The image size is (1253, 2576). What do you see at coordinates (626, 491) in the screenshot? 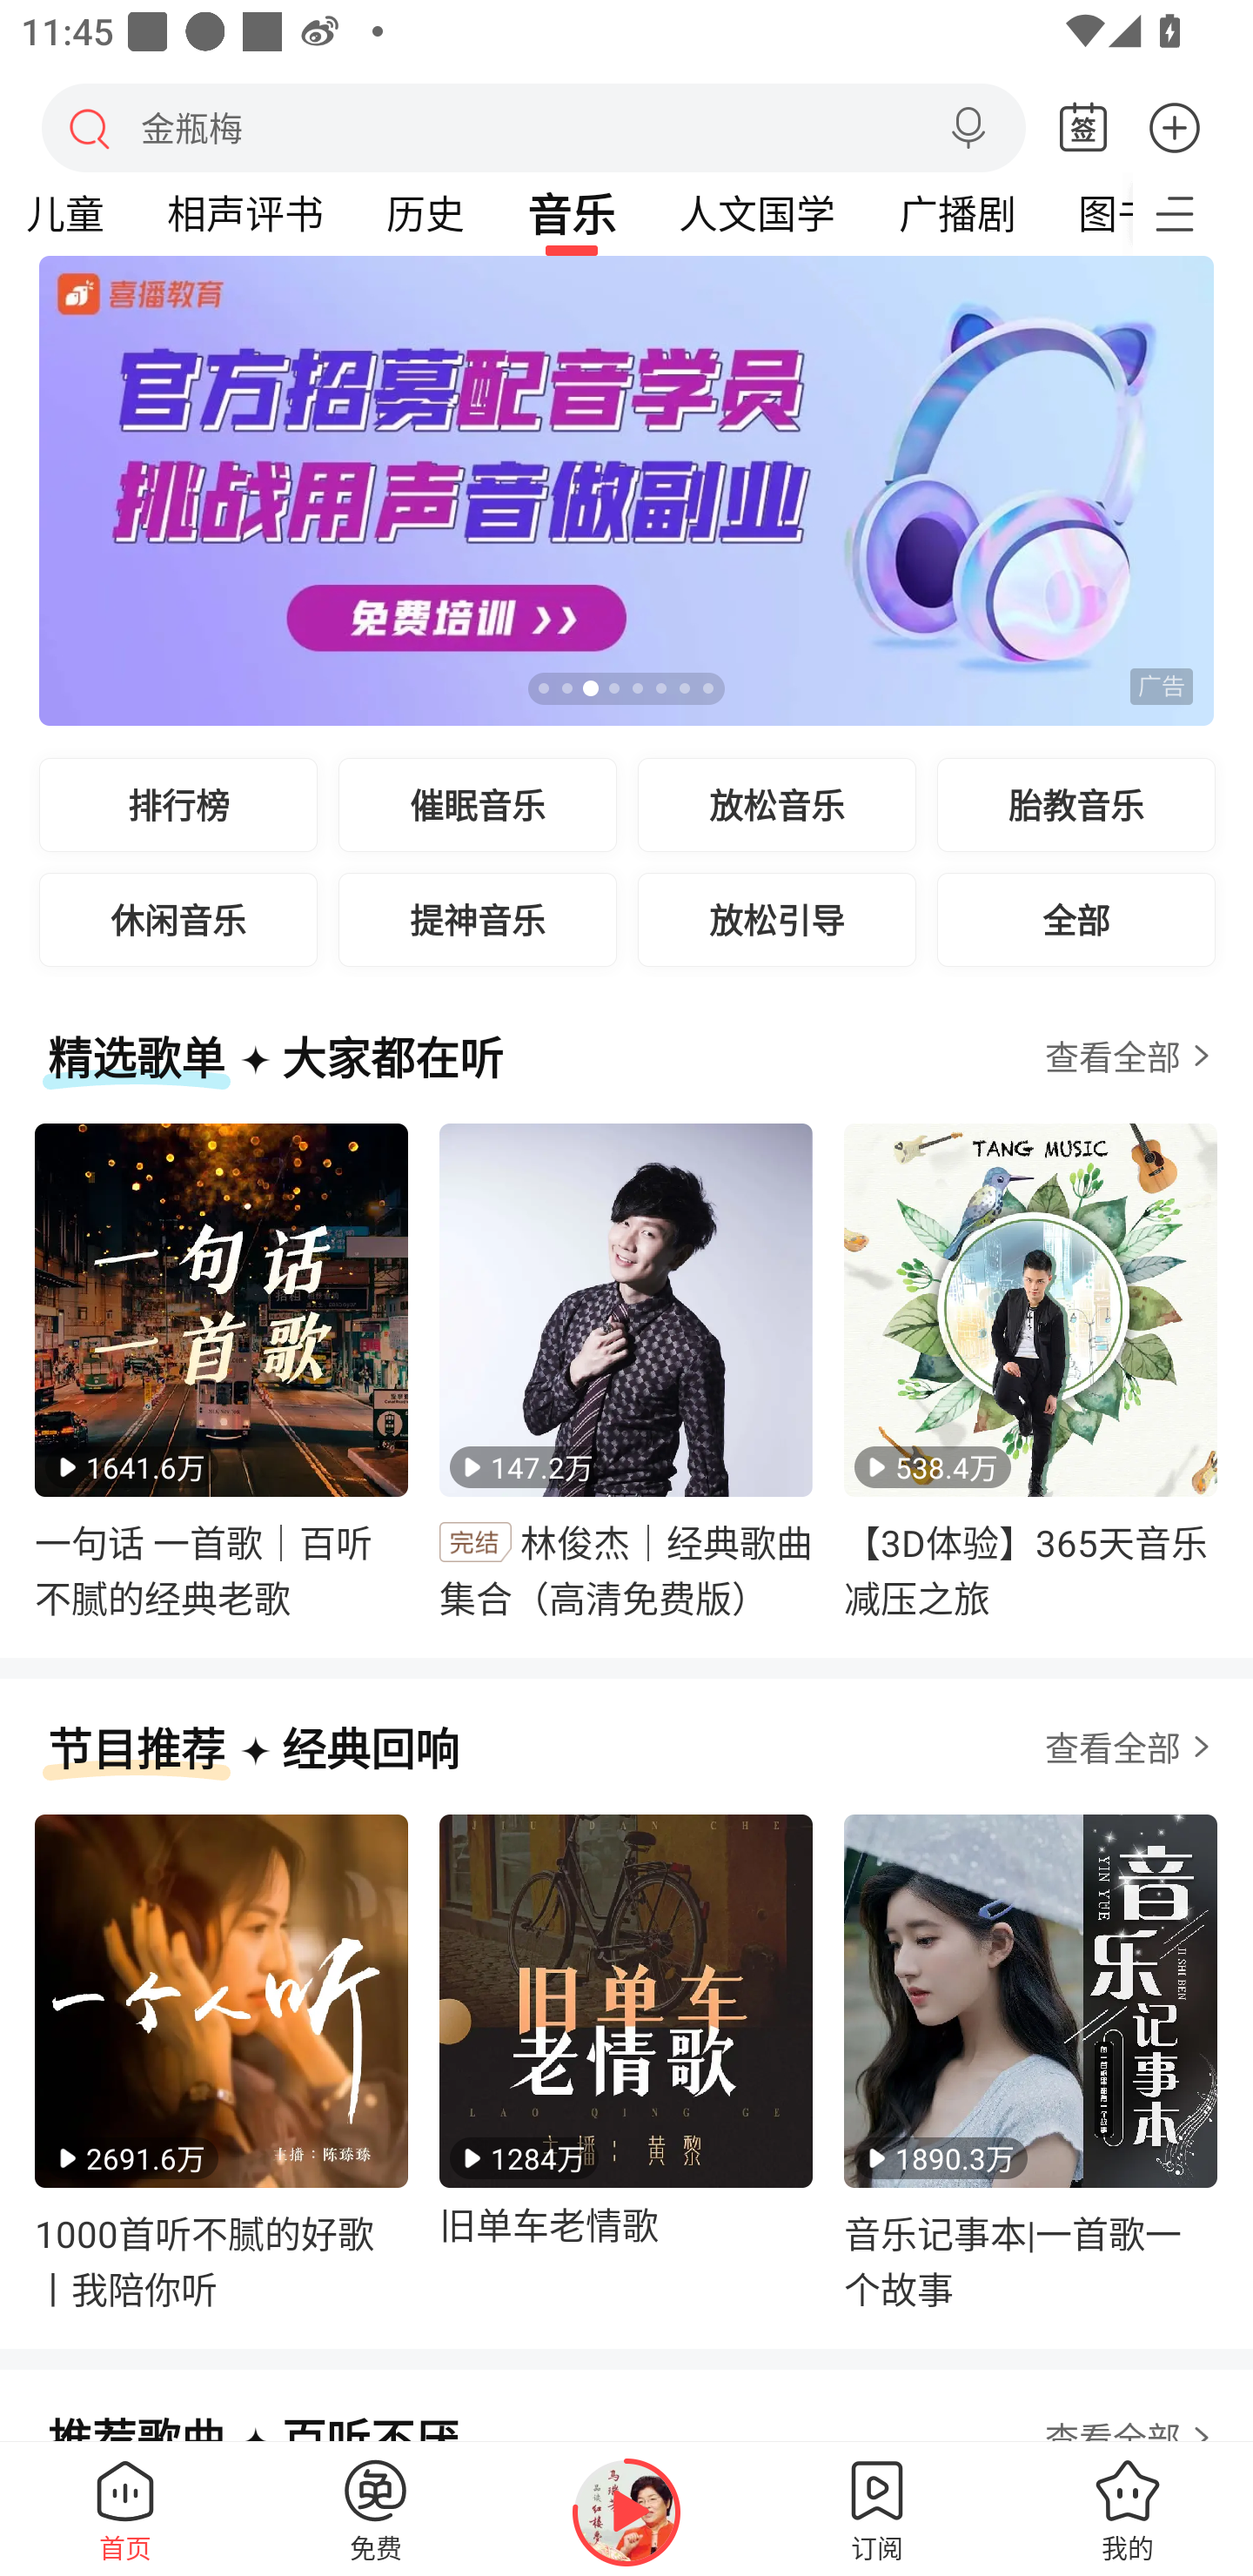
I see `急招500名配音爱好者` at bounding box center [626, 491].